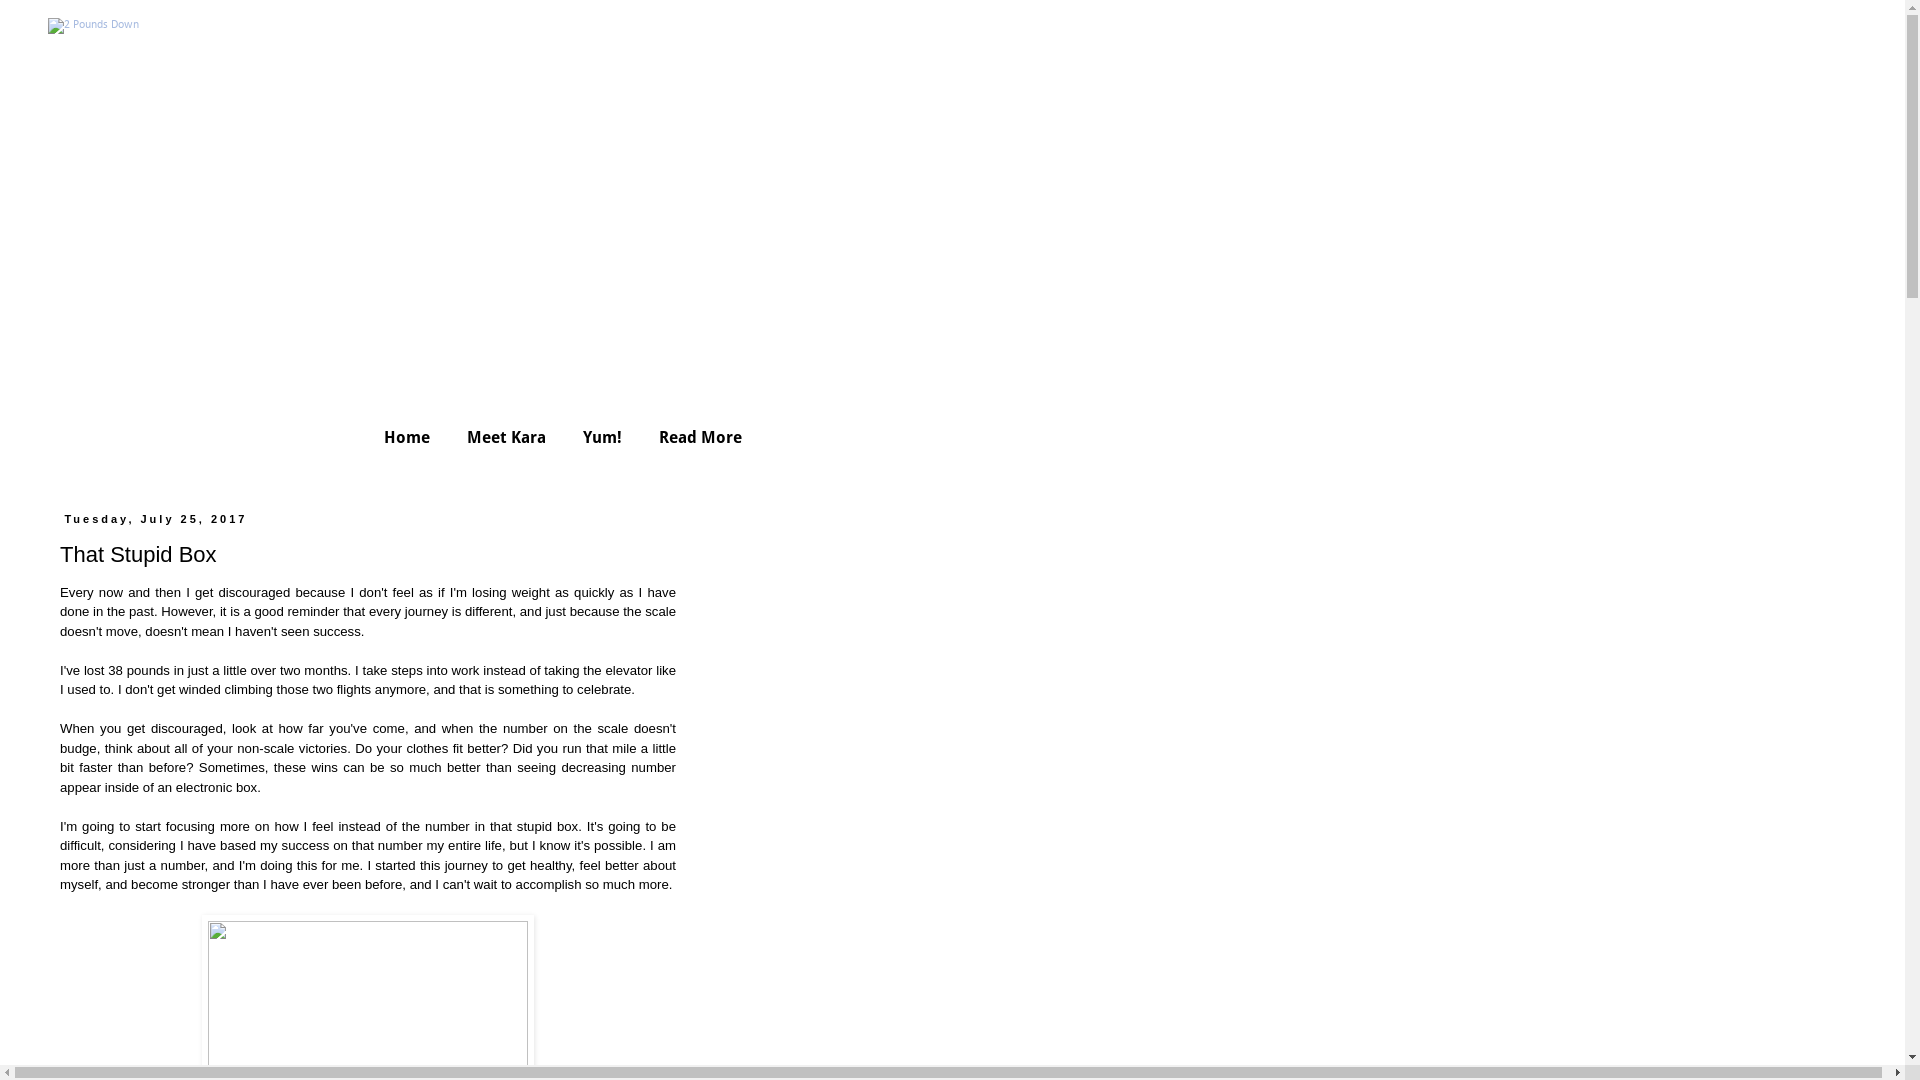 The width and height of the screenshot is (1920, 1080). What do you see at coordinates (602, 437) in the screenshot?
I see `Yum!` at bounding box center [602, 437].